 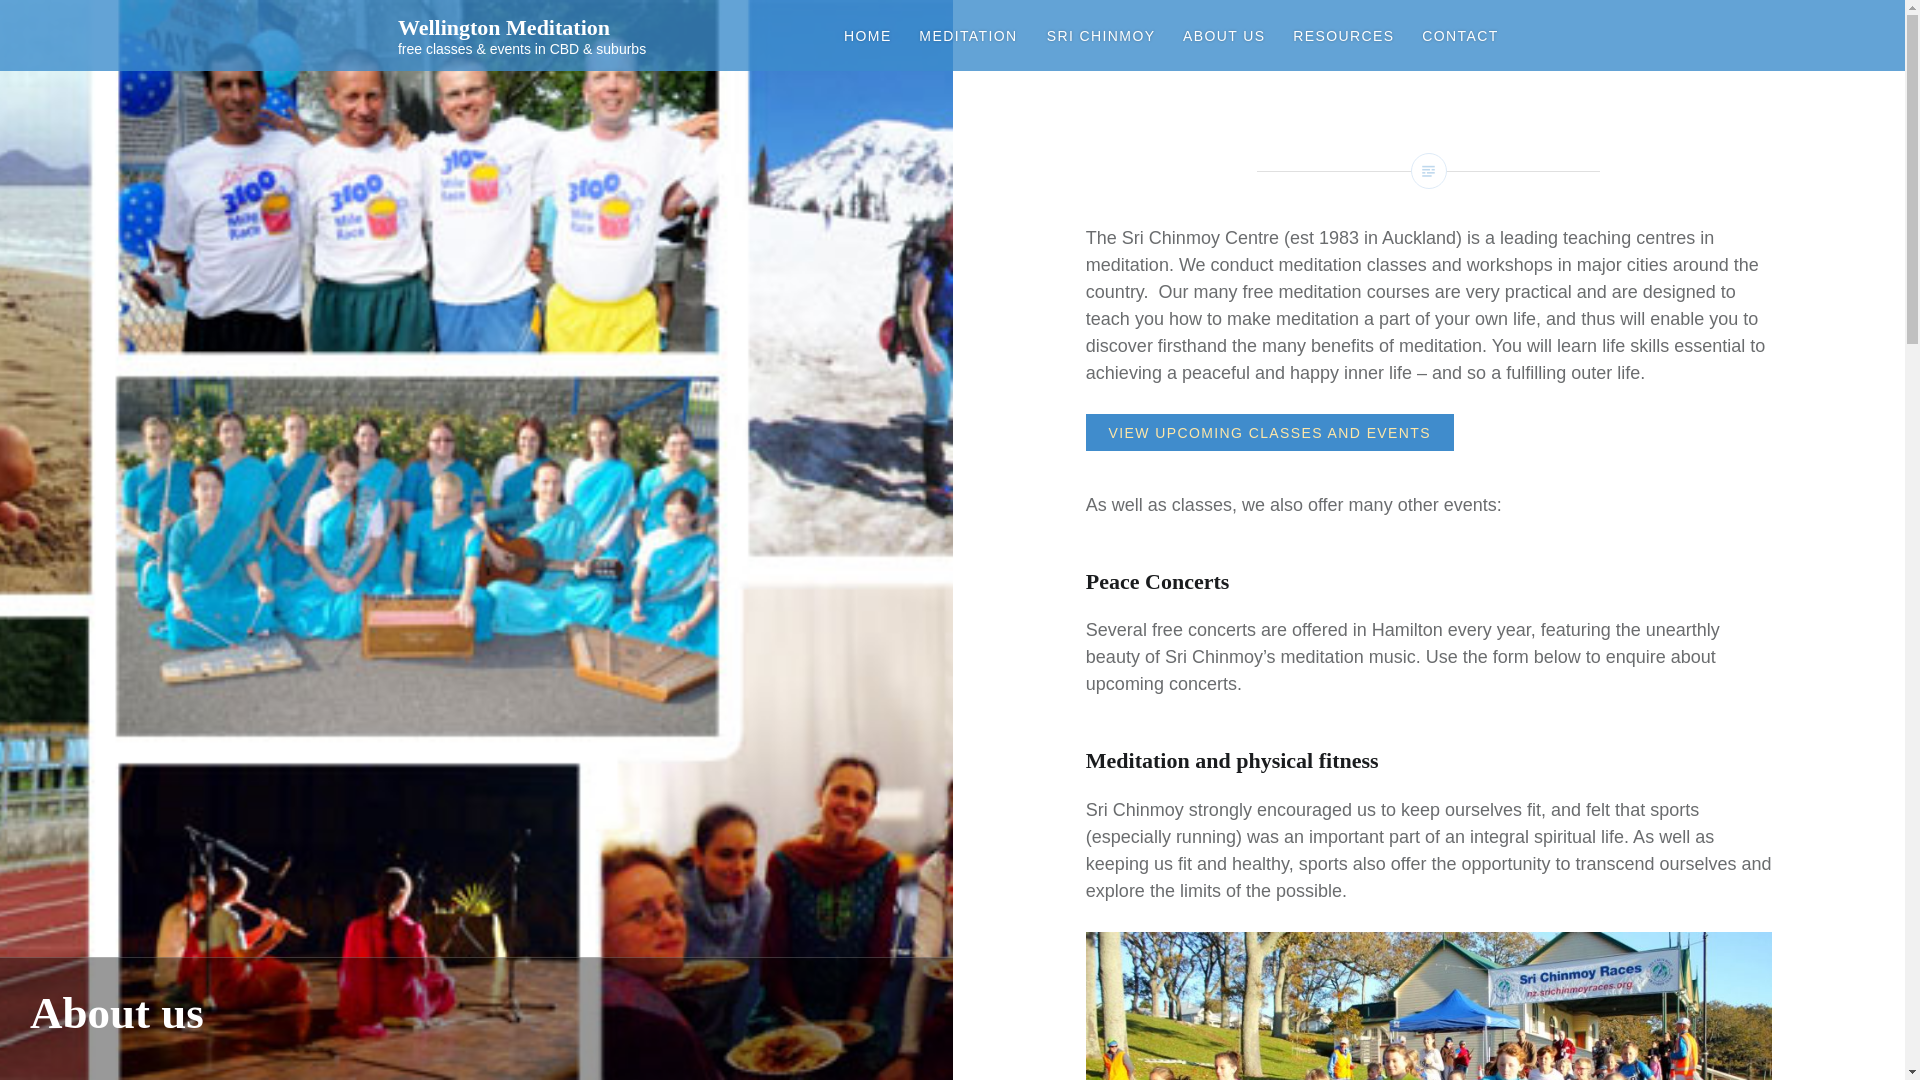 I want to click on MEDITATION, so click(x=968, y=36).